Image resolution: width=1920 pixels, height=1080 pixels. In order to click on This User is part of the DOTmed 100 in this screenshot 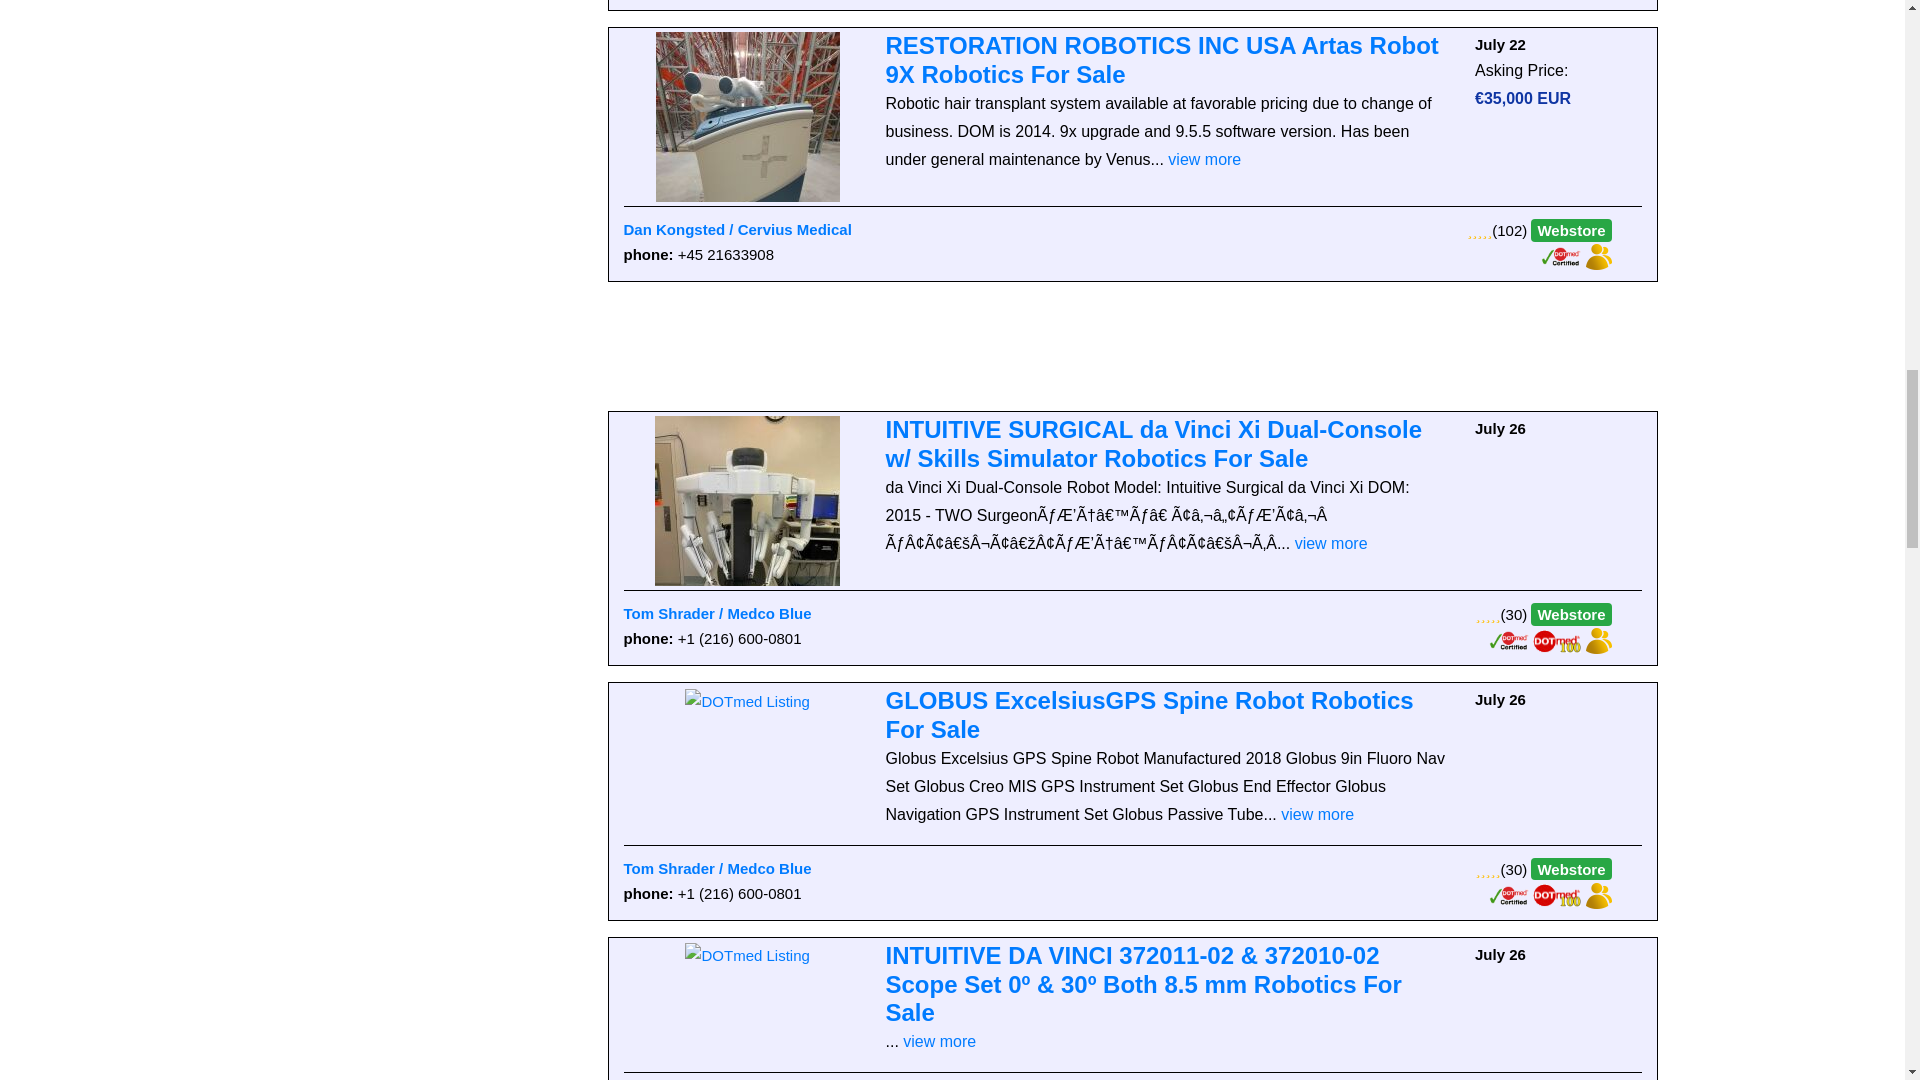, I will do `click(1558, 894)`.